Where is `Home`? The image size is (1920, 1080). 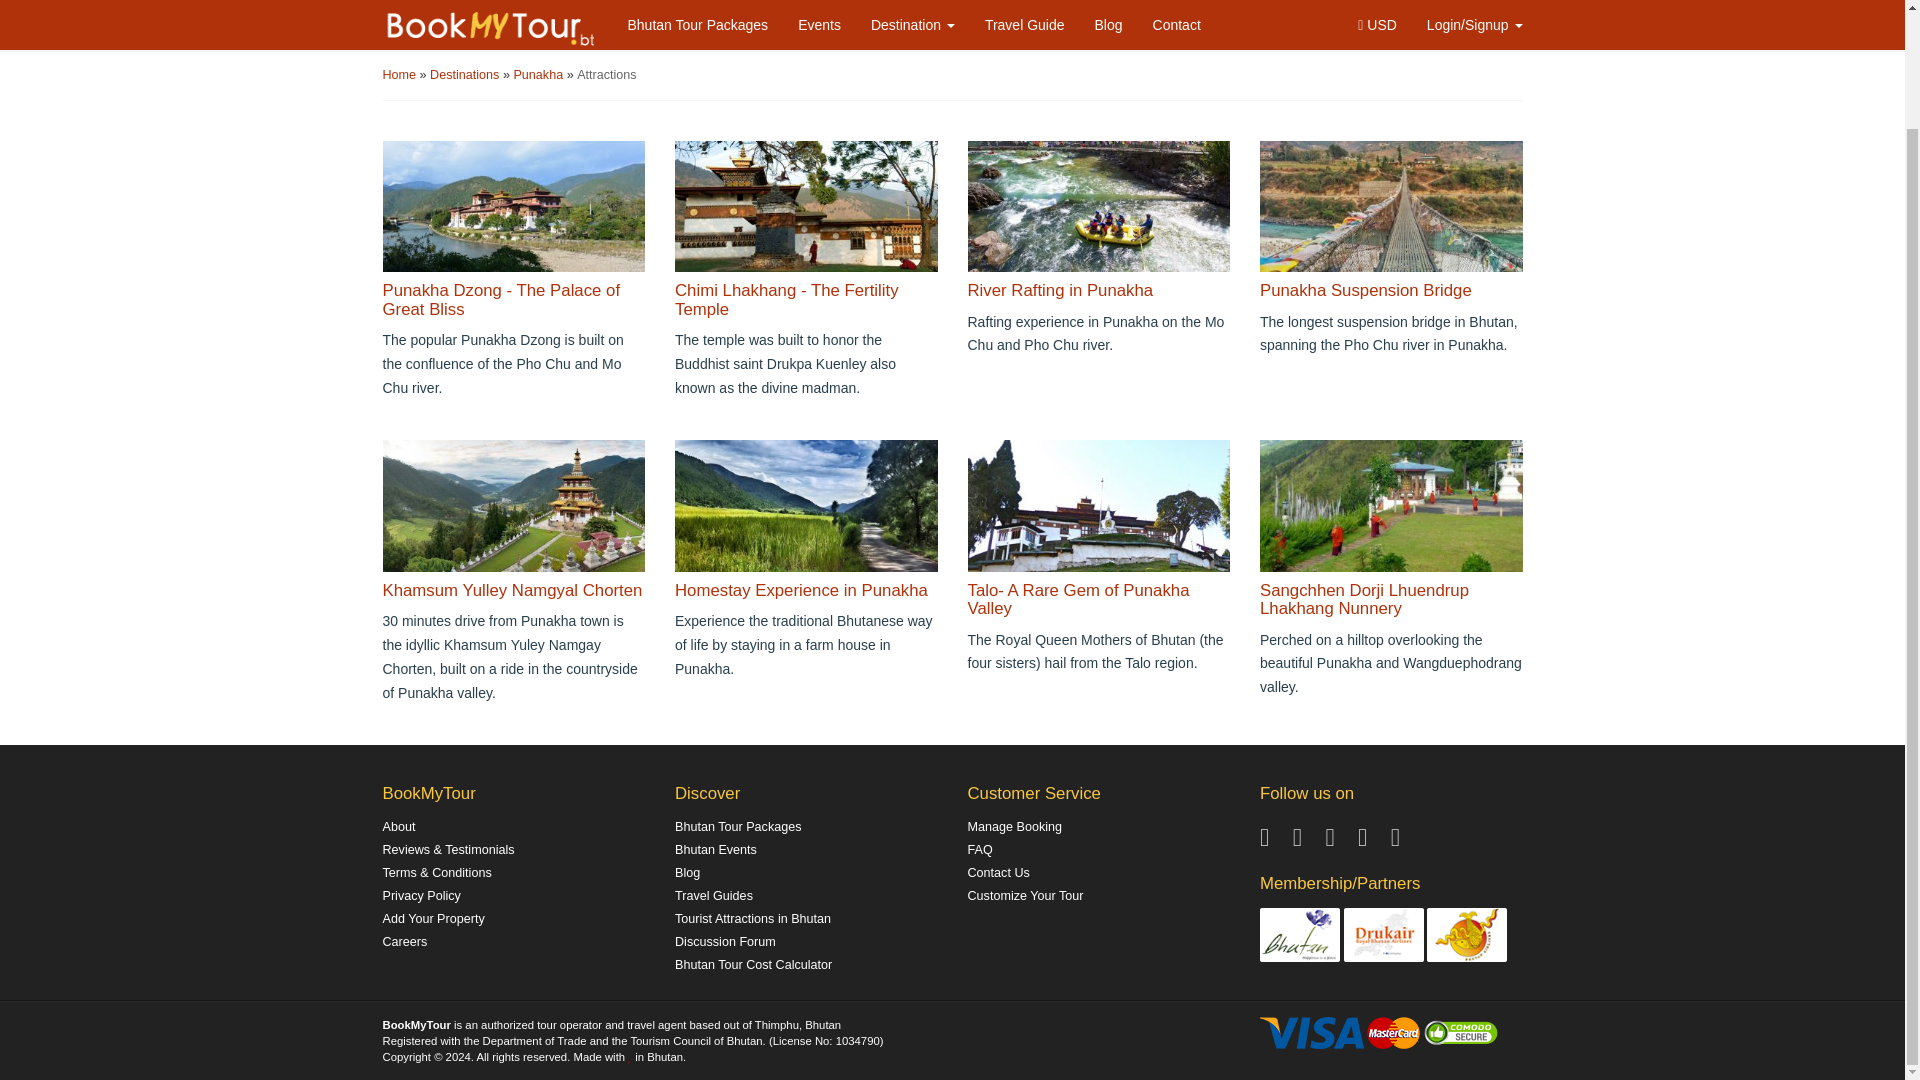
Home is located at coordinates (400, 75).